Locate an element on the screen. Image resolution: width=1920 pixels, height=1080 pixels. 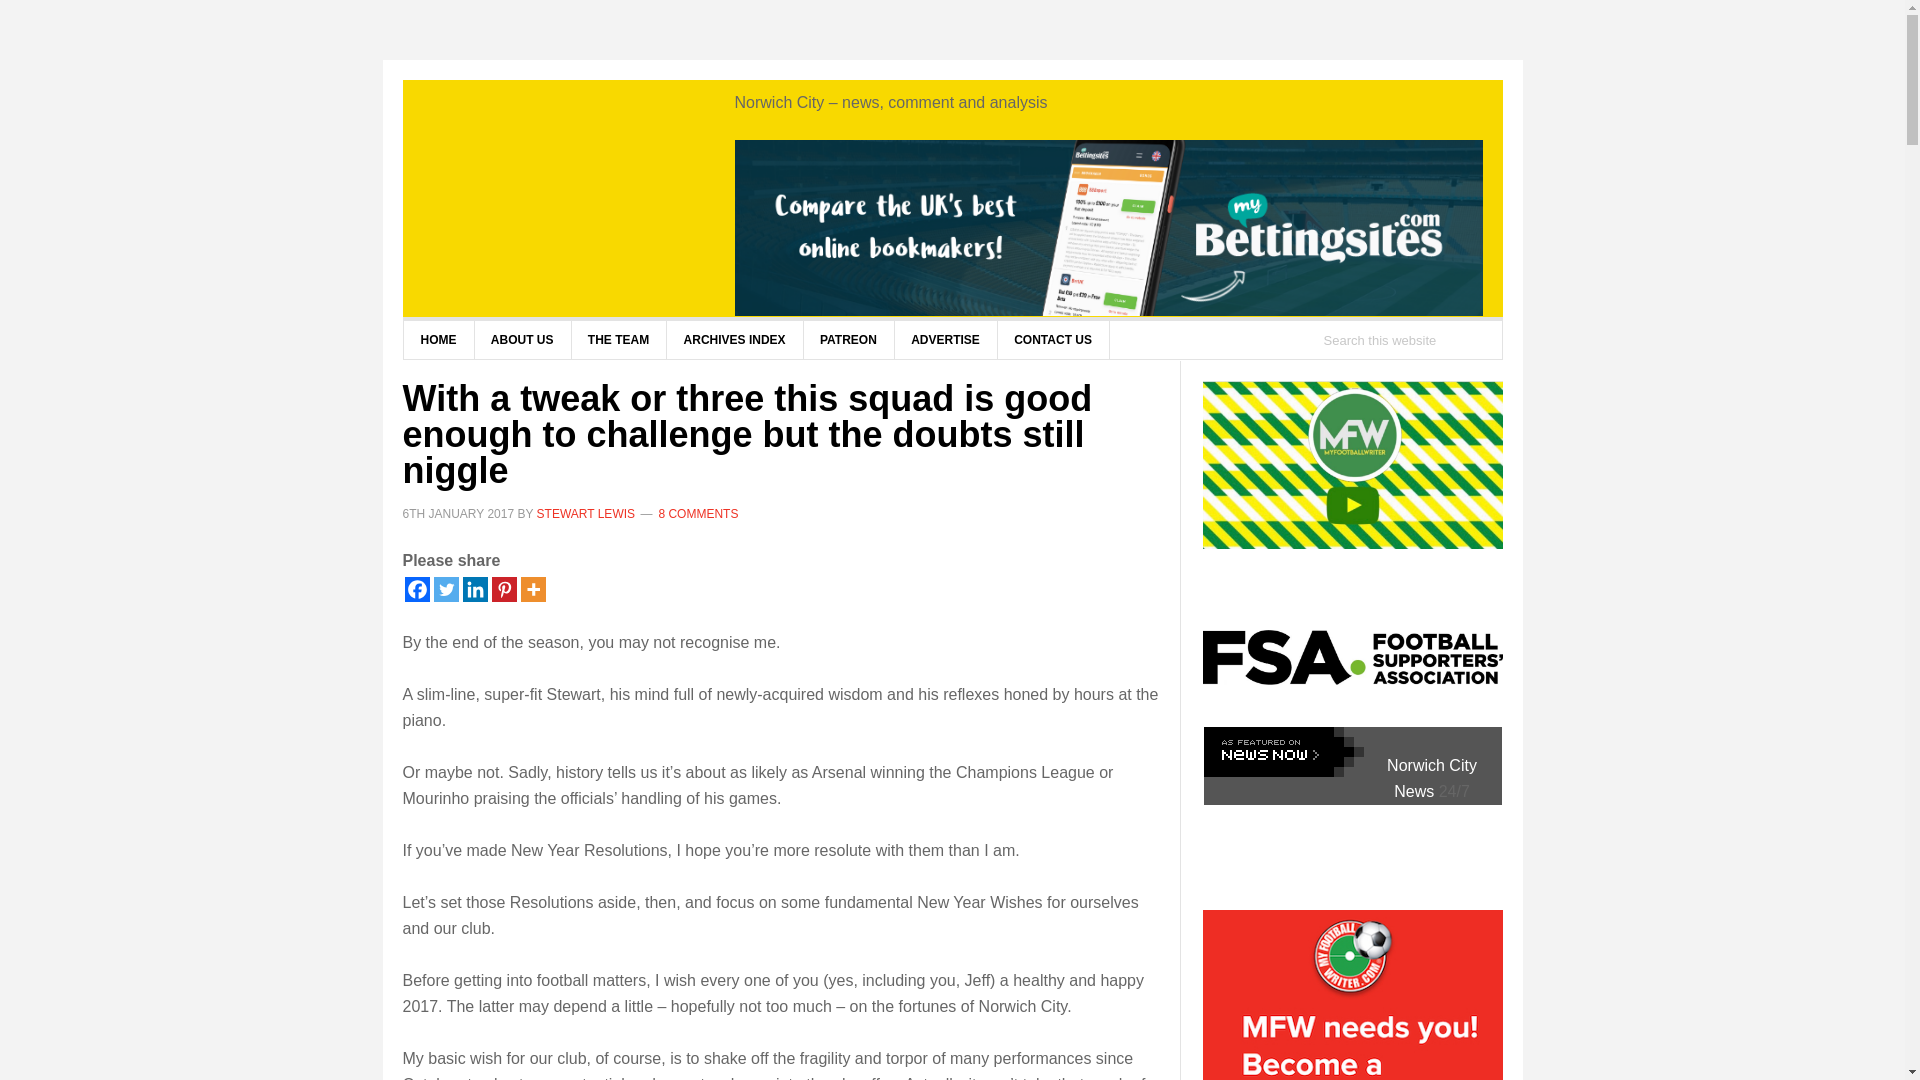
HOME is located at coordinates (438, 339).